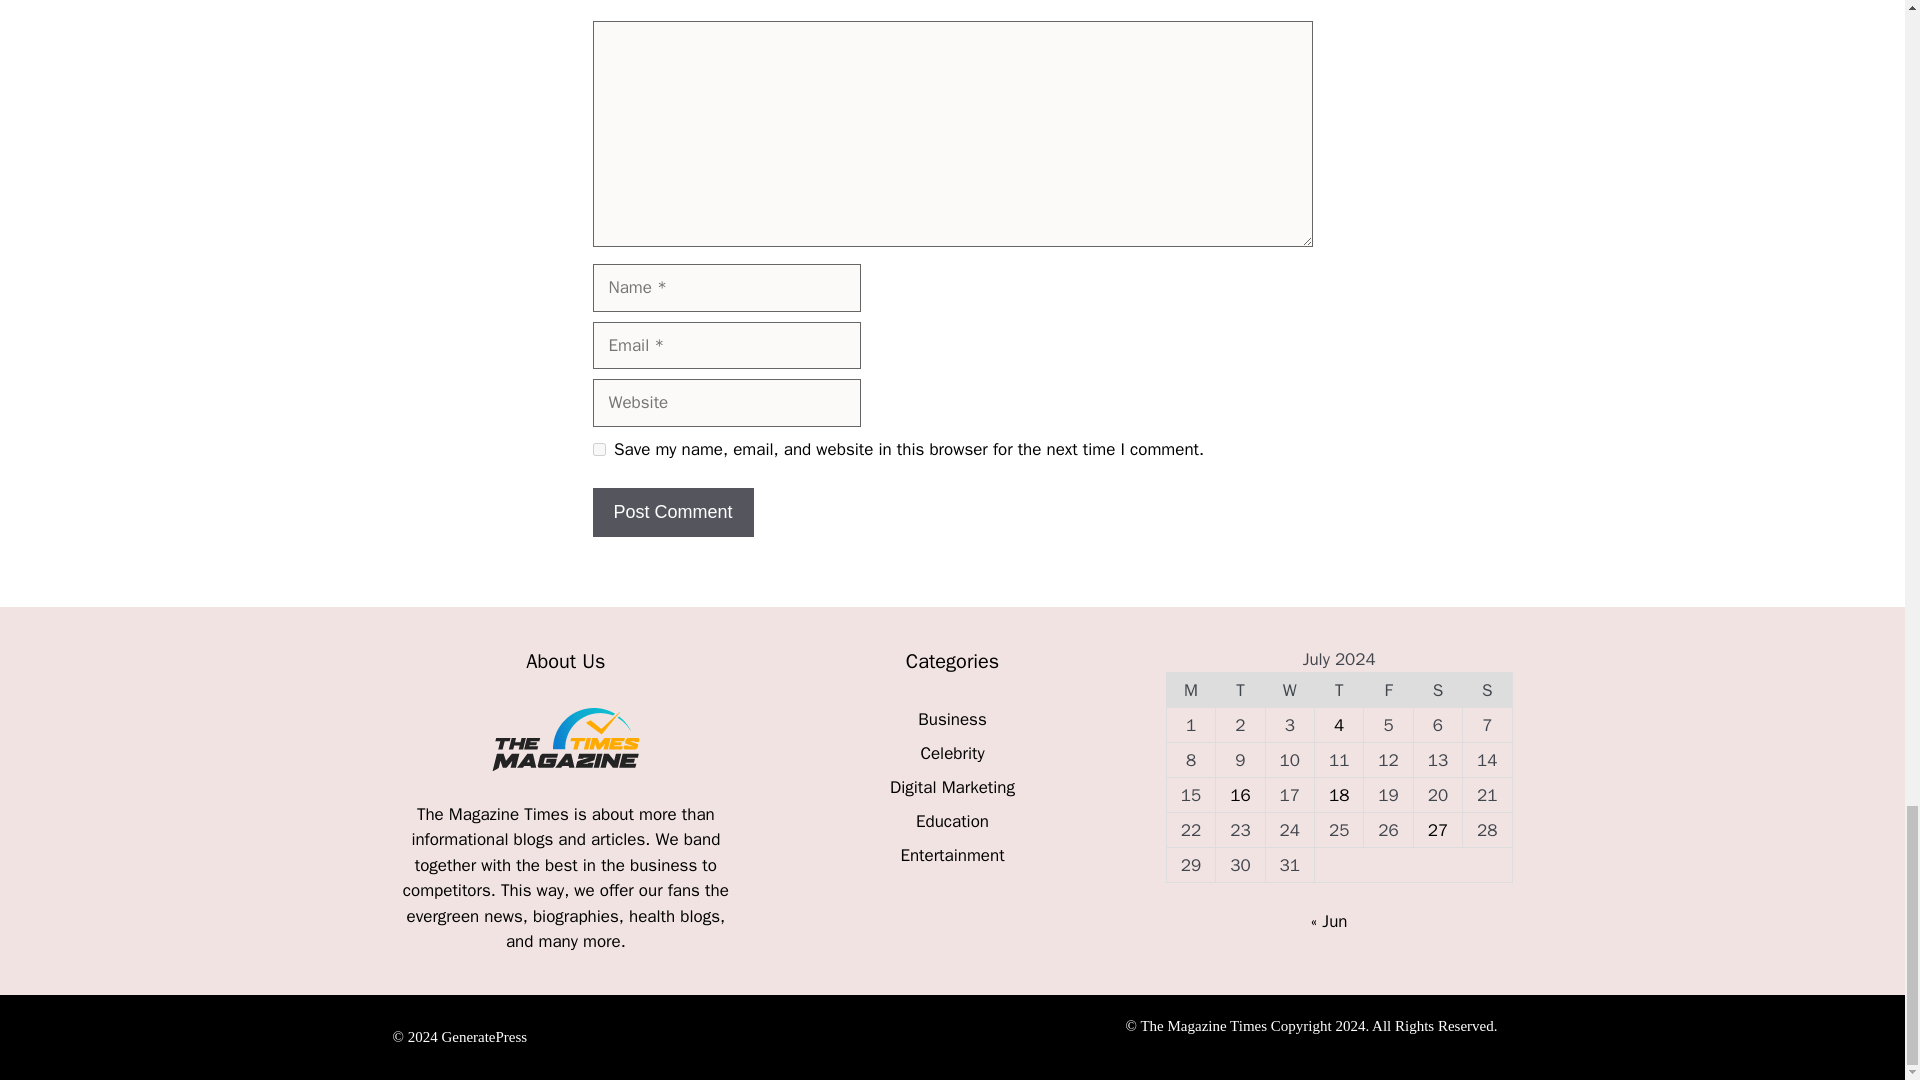 This screenshot has height=1080, width=1920. What do you see at coordinates (1488, 690) in the screenshot?
I see `Sunday` at bounding box center [1488, 690].